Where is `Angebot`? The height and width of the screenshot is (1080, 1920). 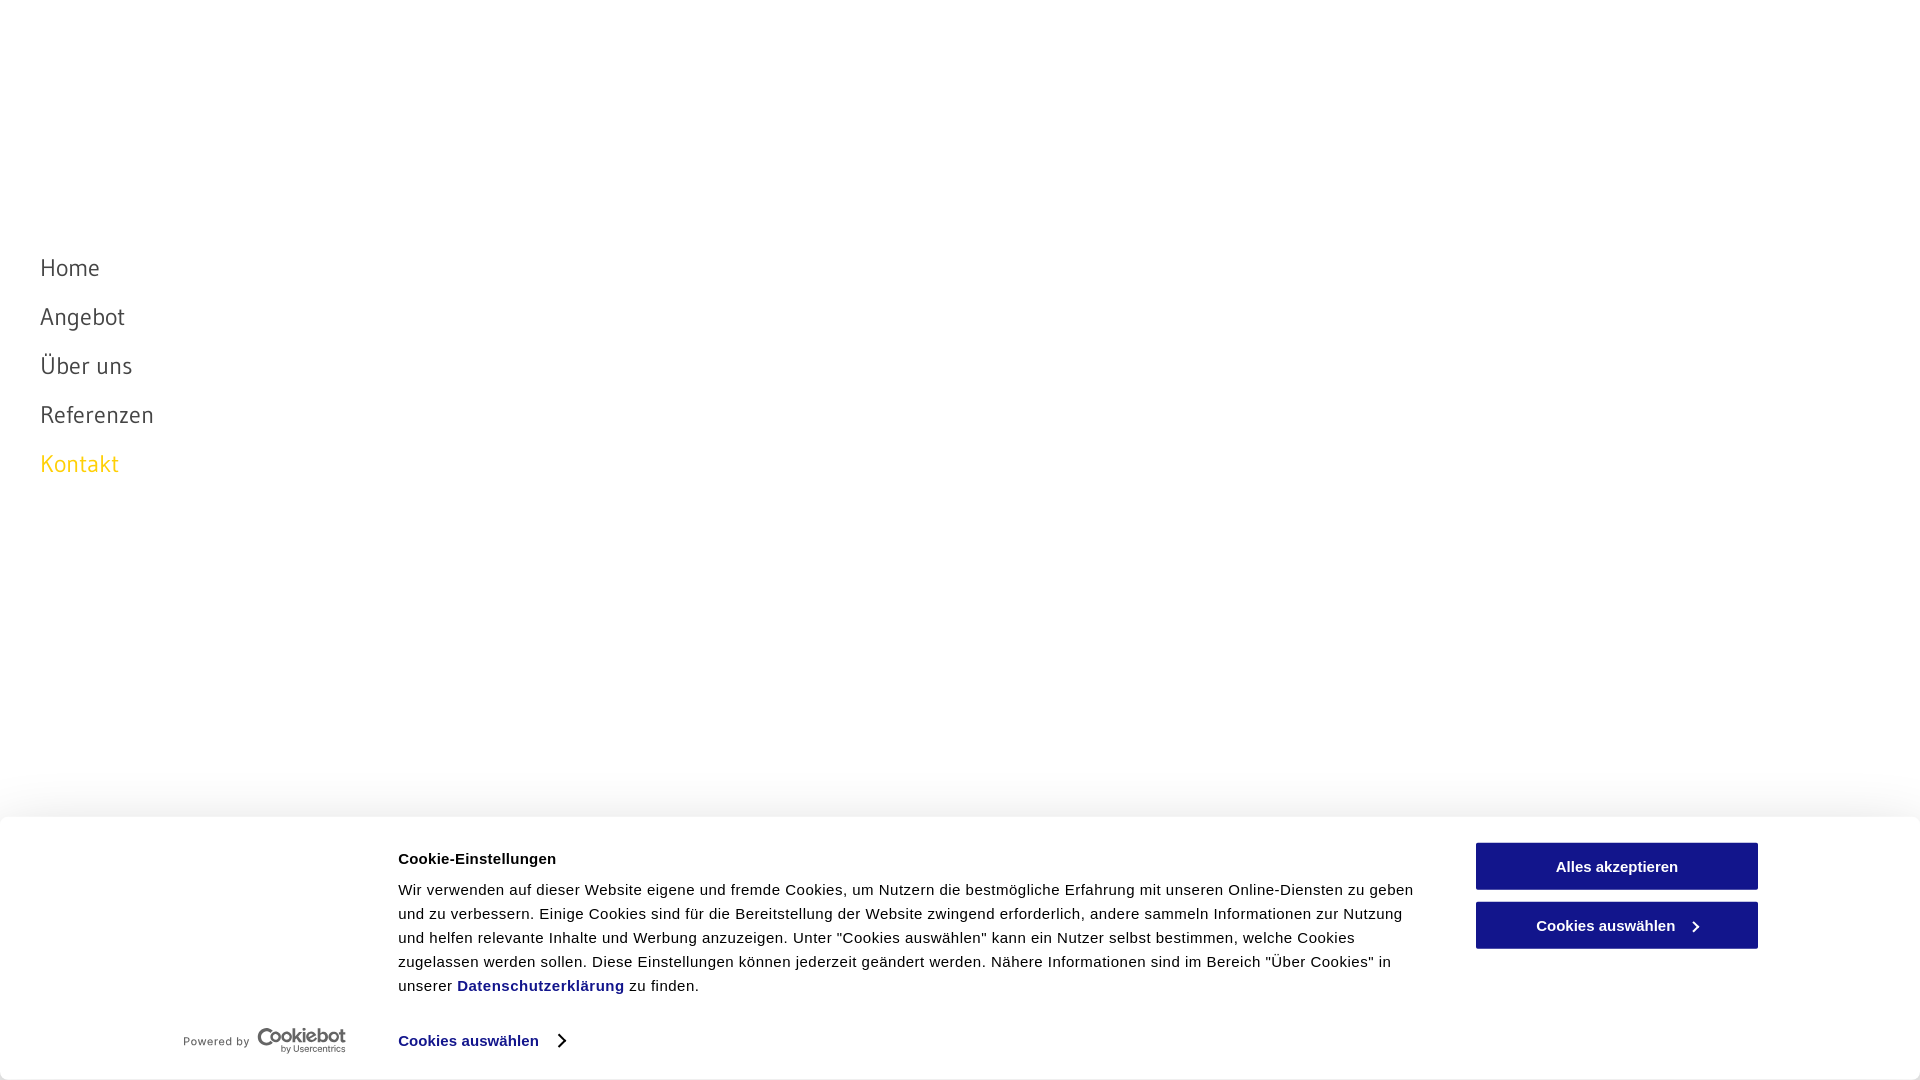 Angebot is located at coordinates (472, 316).